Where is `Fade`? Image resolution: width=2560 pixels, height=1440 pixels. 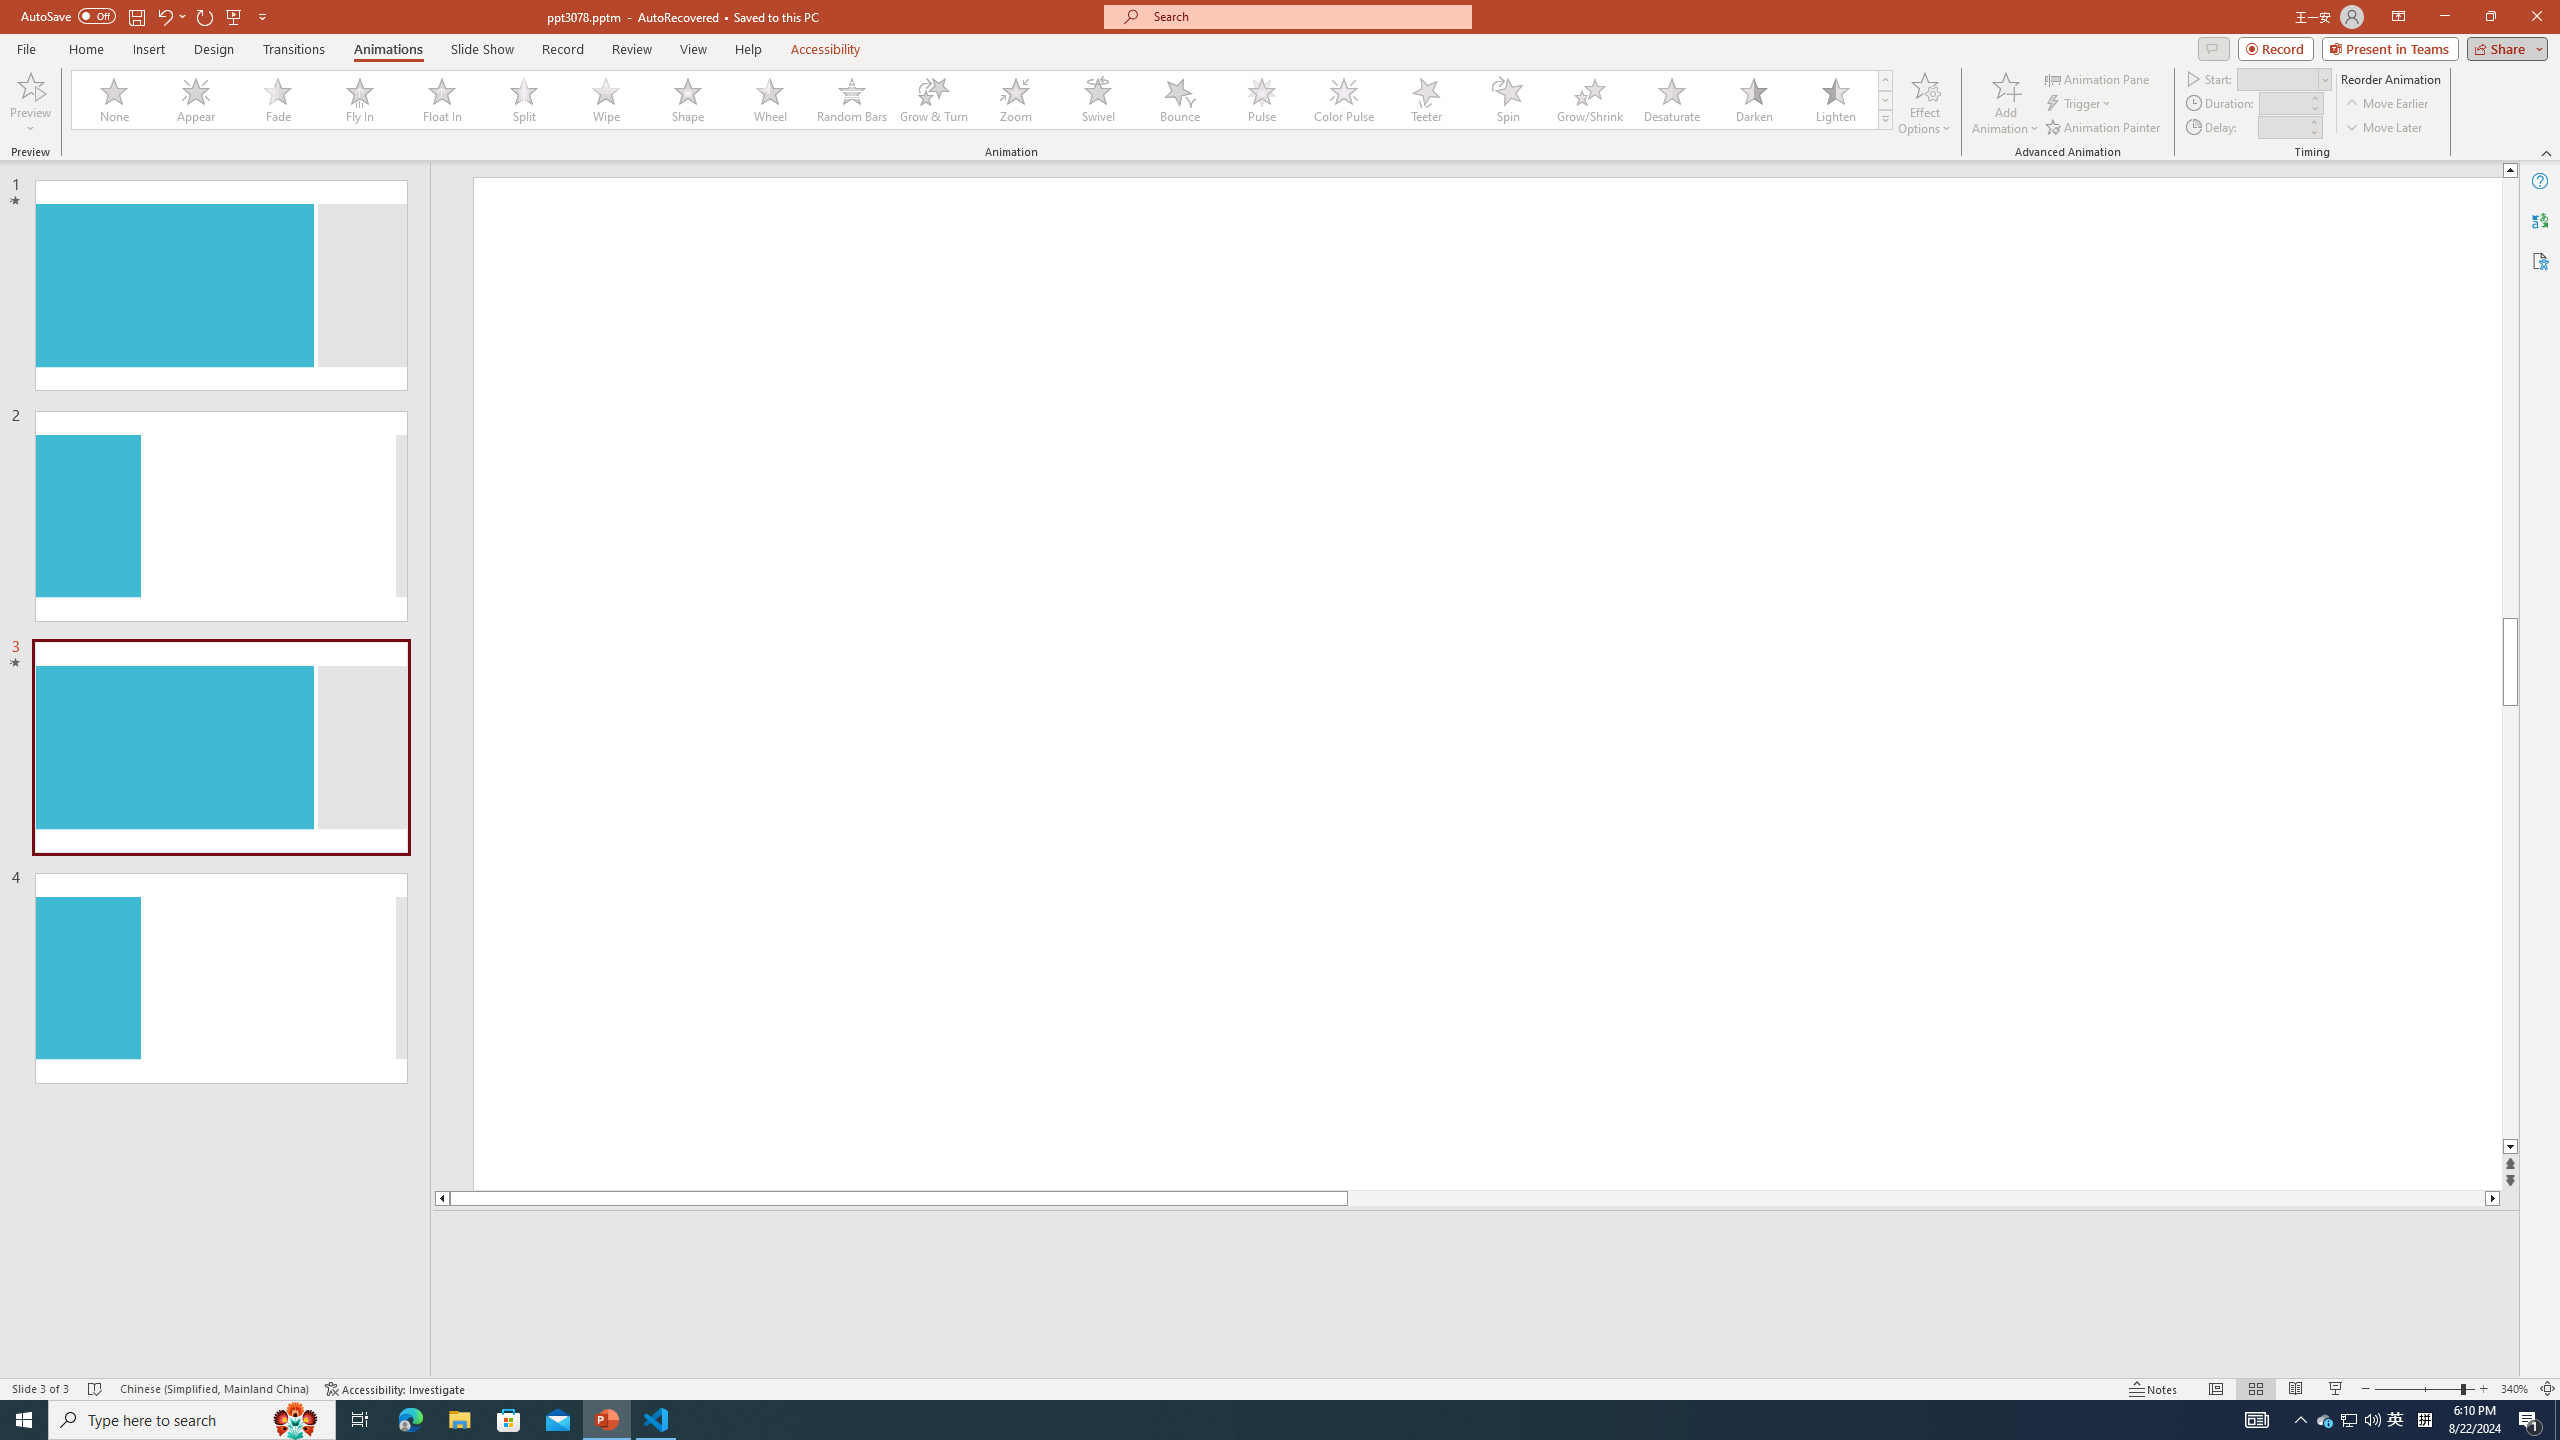 Fade is located at coordinates (279, 100).